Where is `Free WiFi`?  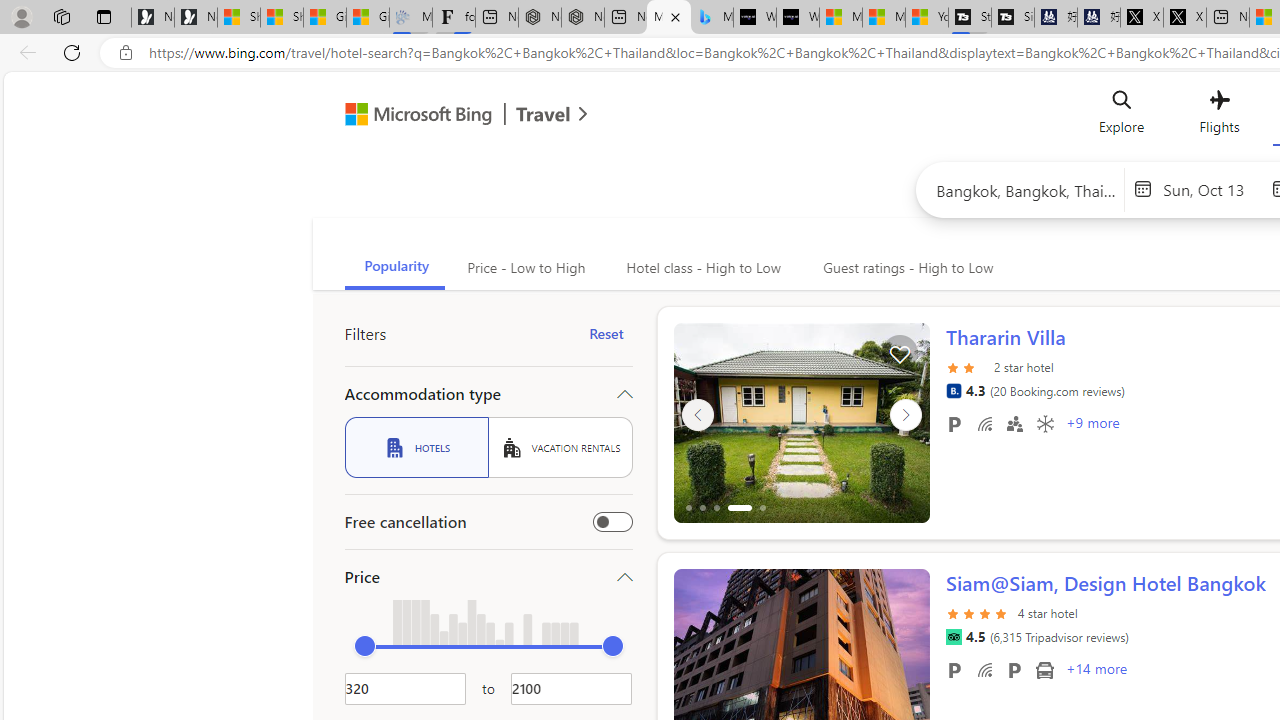
Free WiFi is located at coordinates (984, 669).